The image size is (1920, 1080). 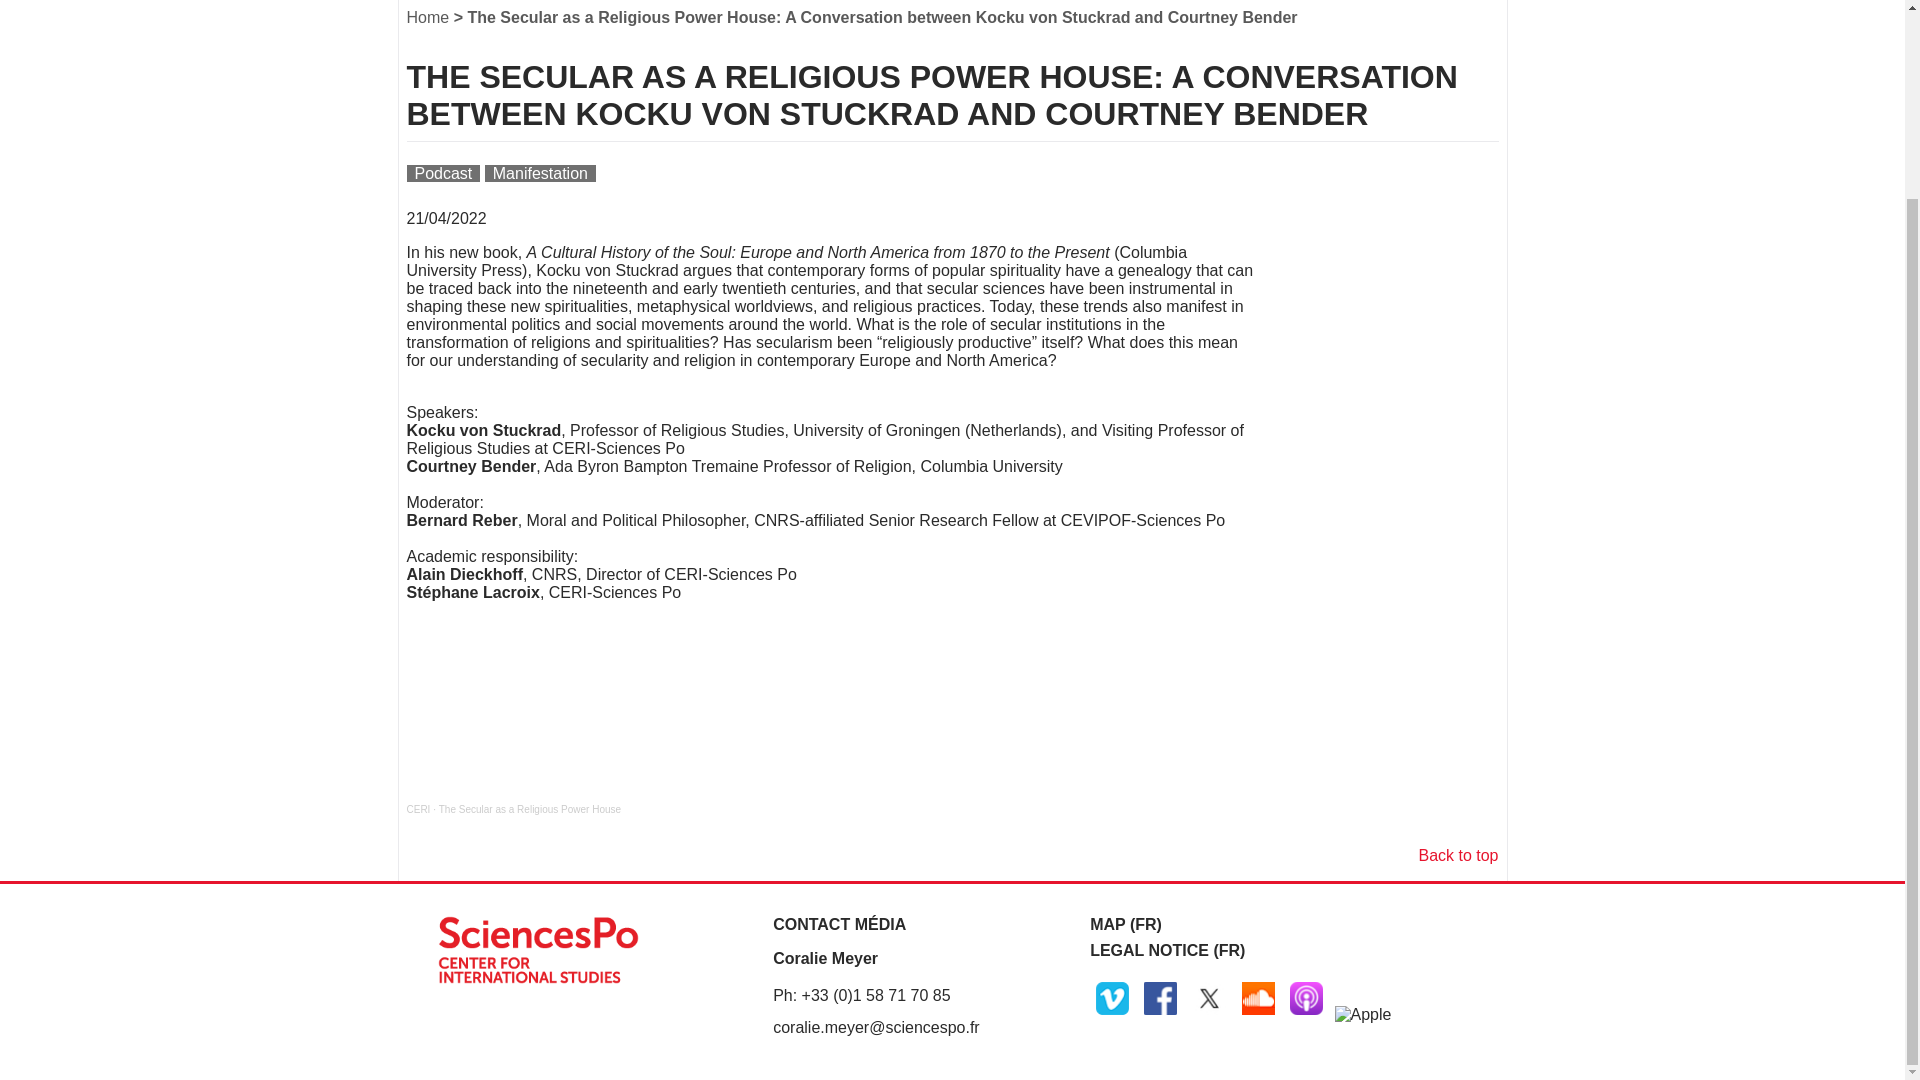 I want to click on Manifestation, so click(x=540, y=174).